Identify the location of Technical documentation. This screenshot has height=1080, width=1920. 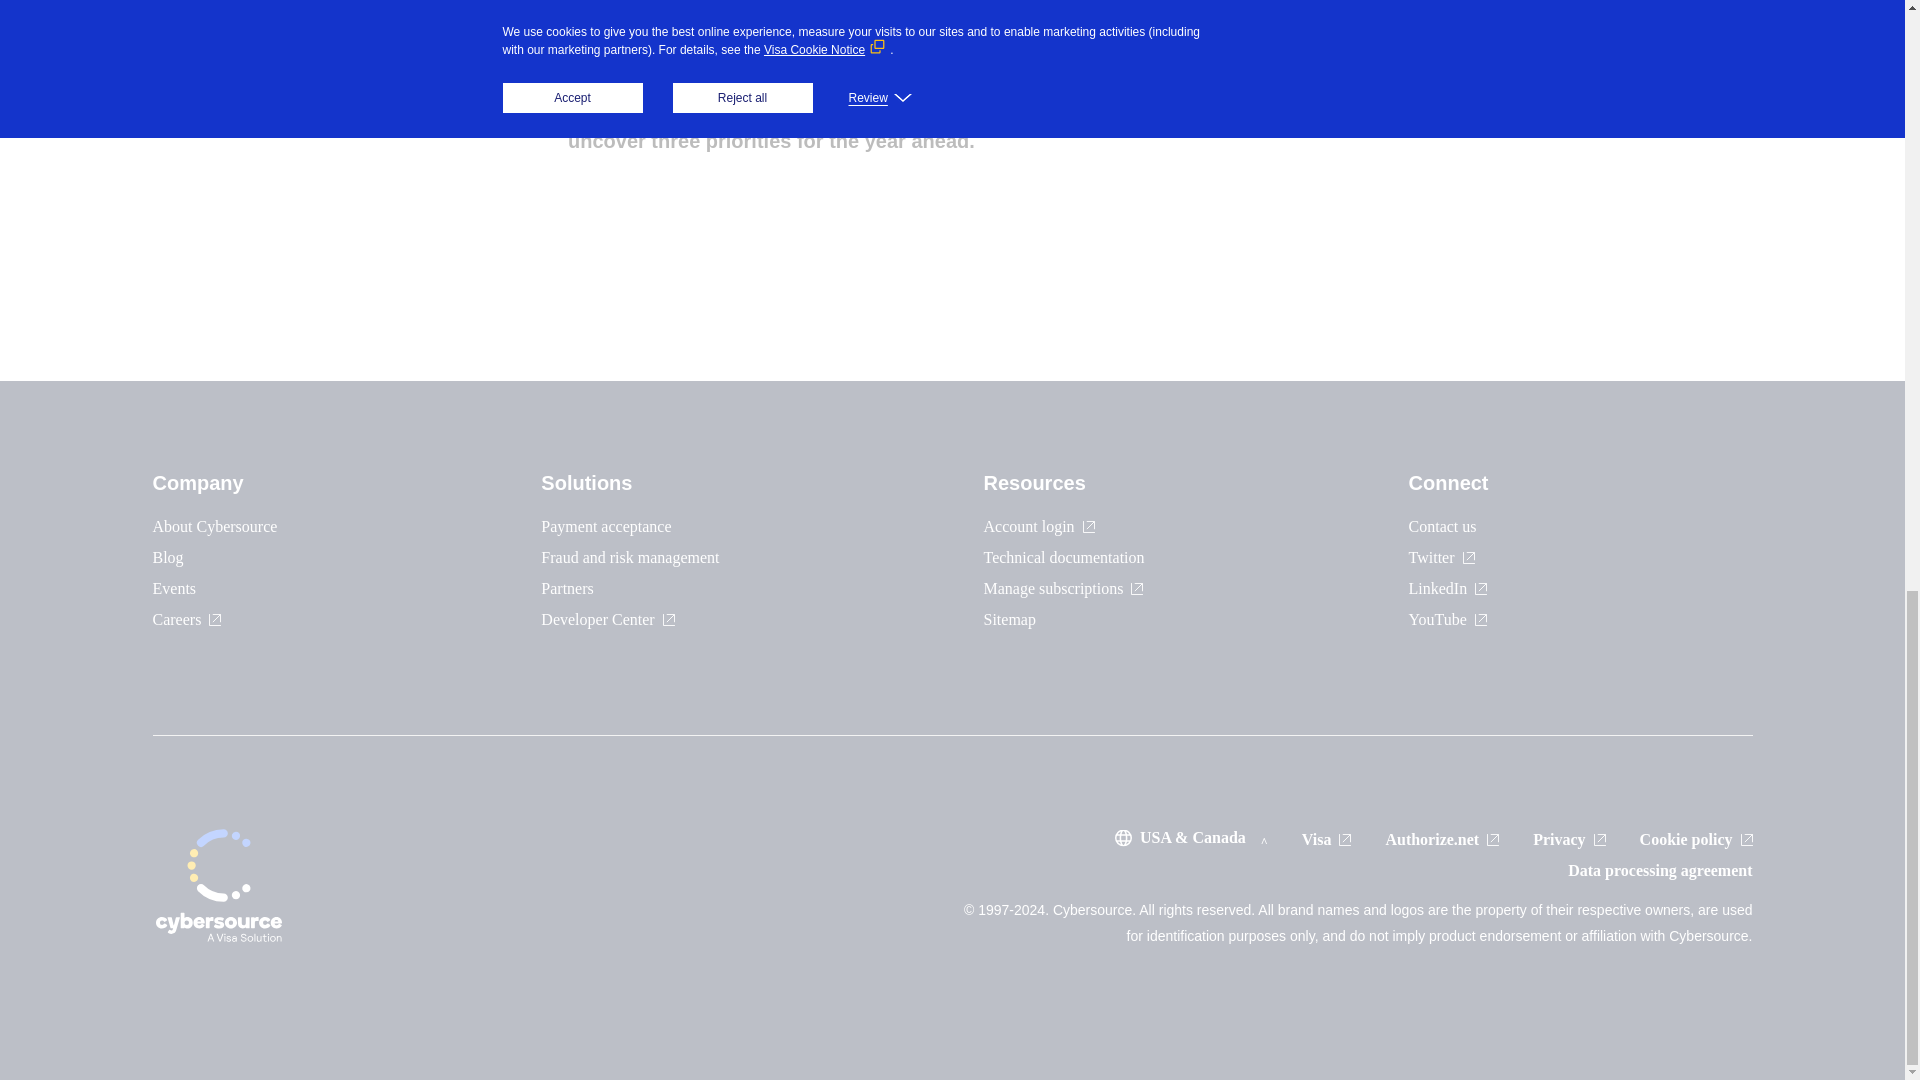
(1064, 556).